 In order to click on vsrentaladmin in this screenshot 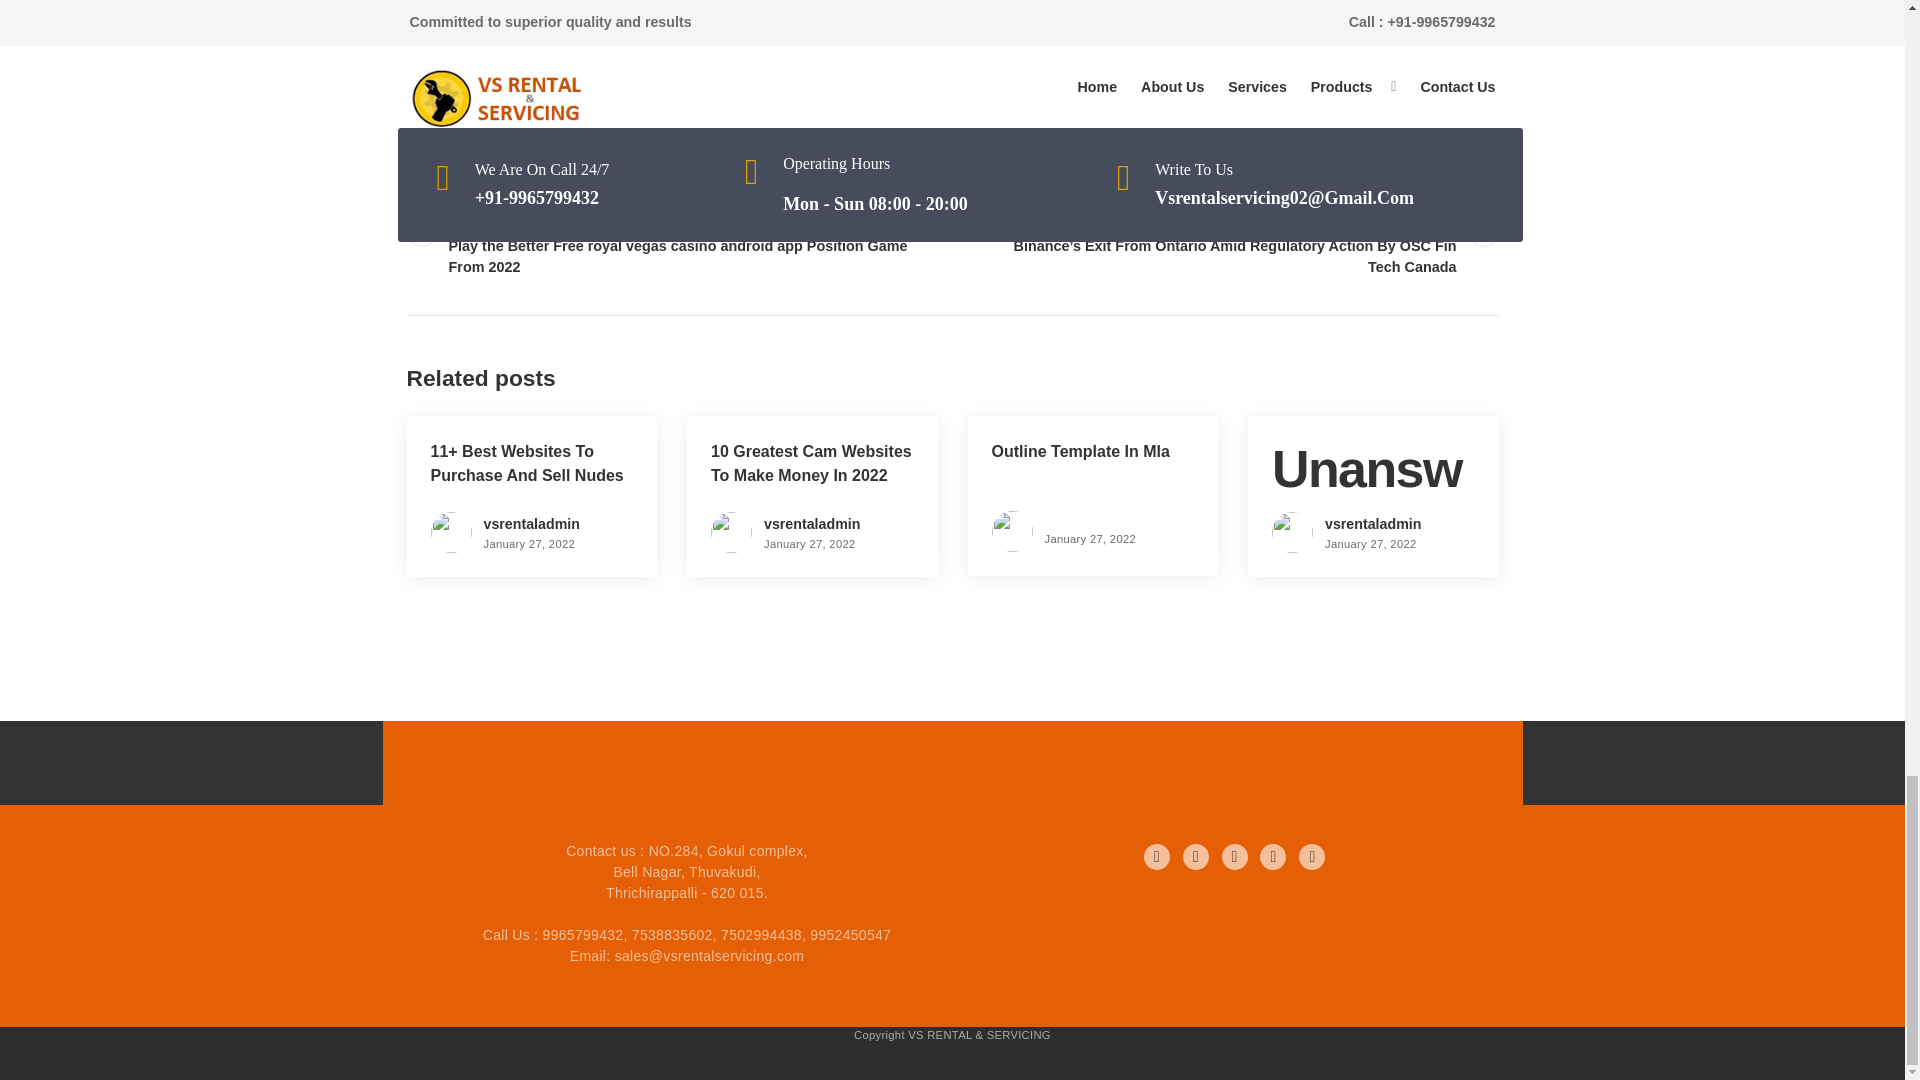, I will do `click(531, 524)`.